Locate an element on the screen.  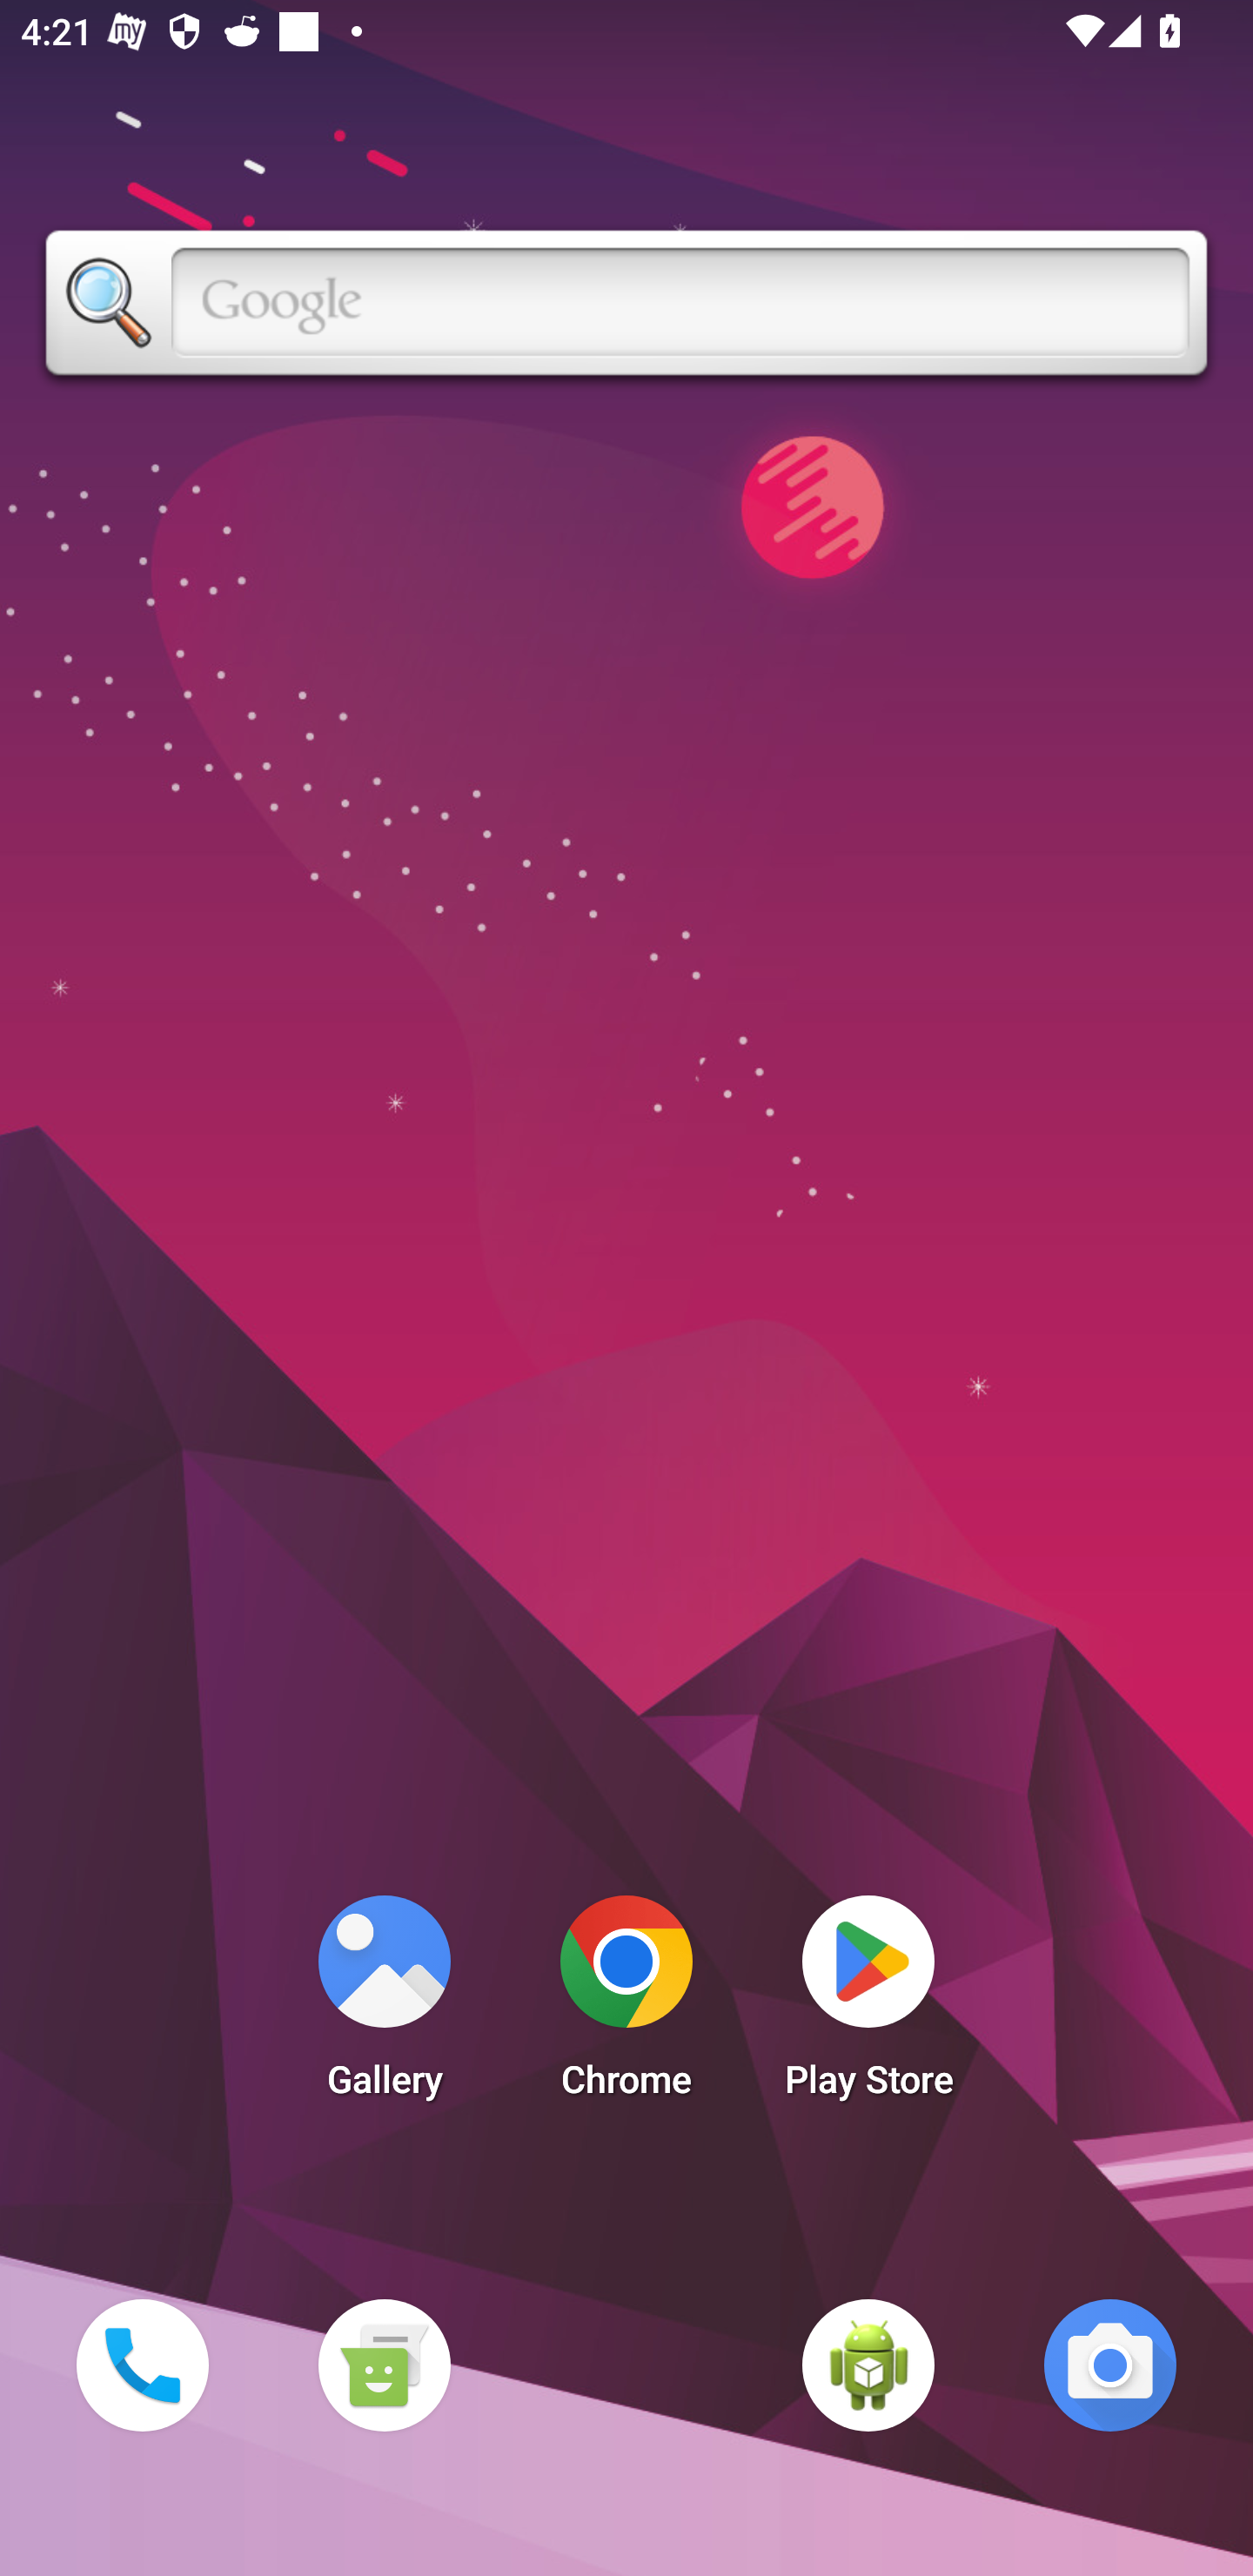
WebView Browser Tester is located at coordinates (868, 2365).